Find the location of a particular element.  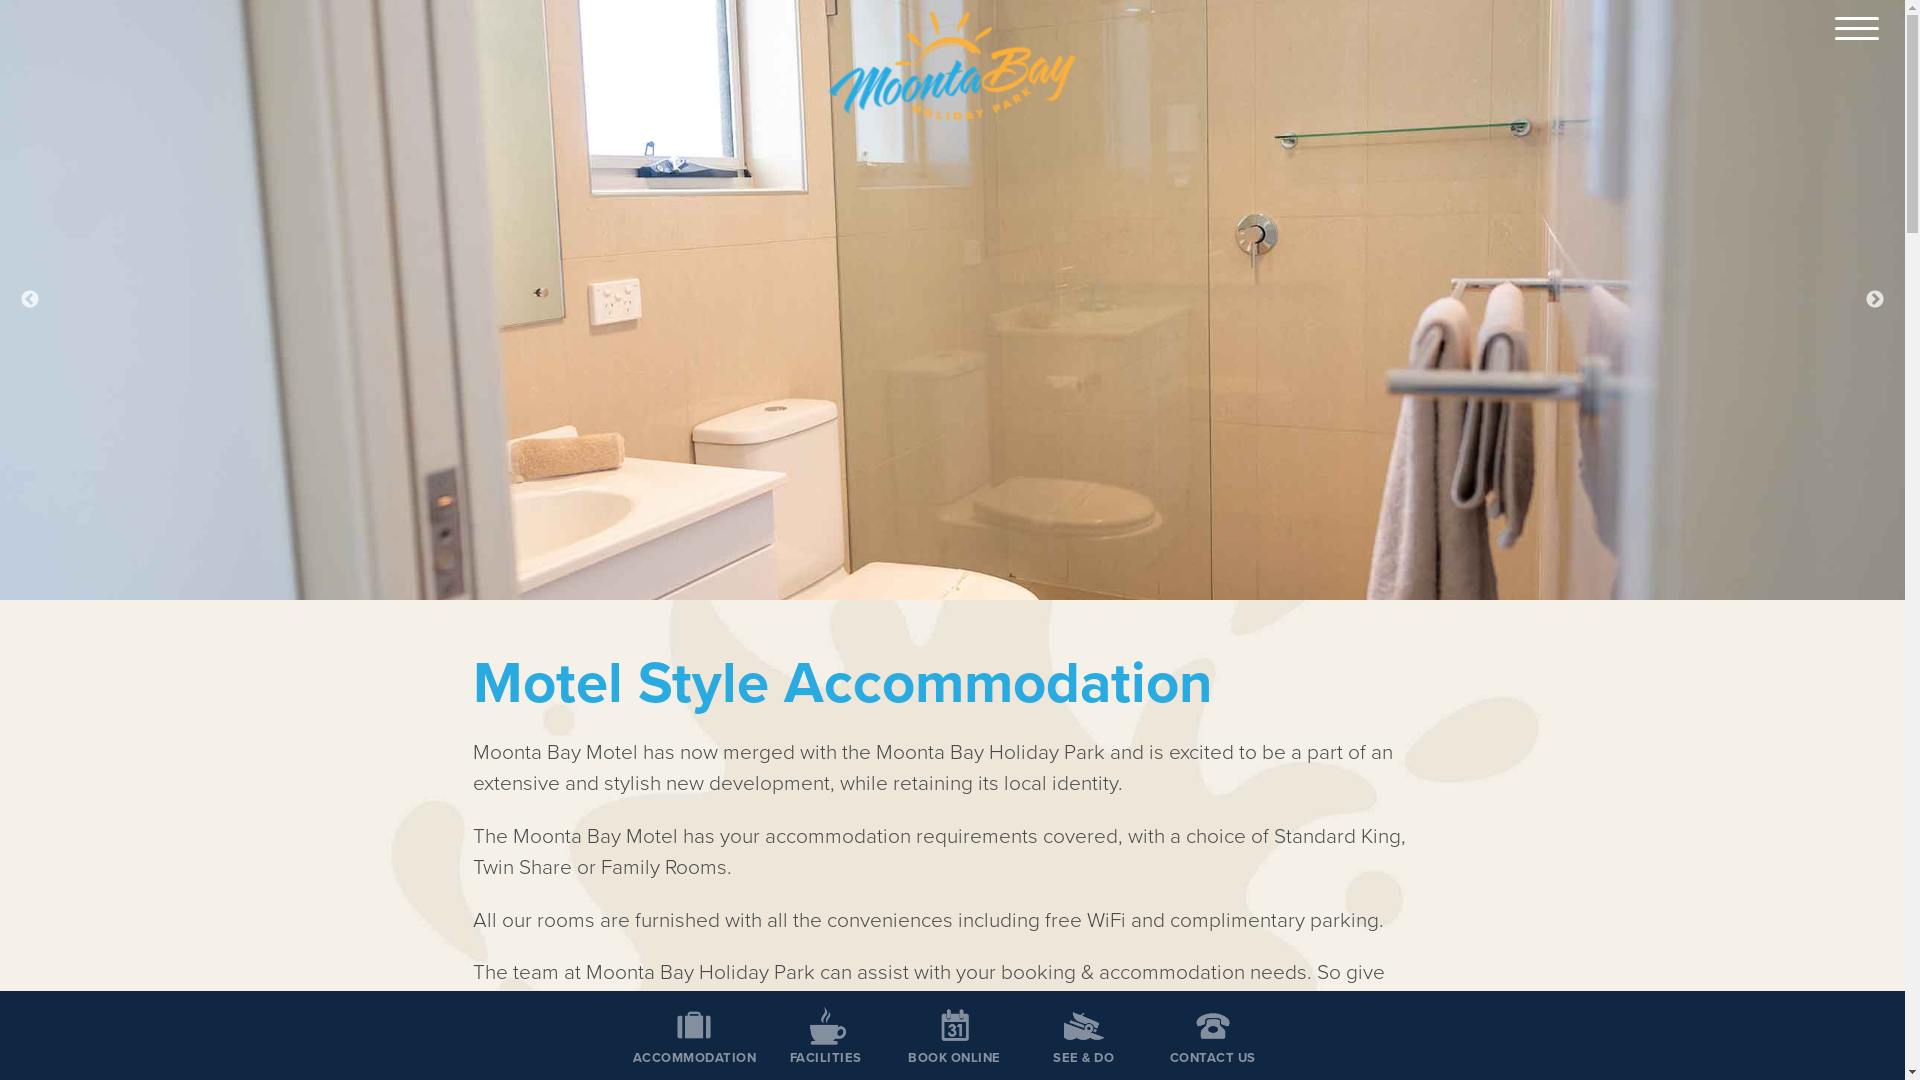

Next is located at coordinates (1875, 300).